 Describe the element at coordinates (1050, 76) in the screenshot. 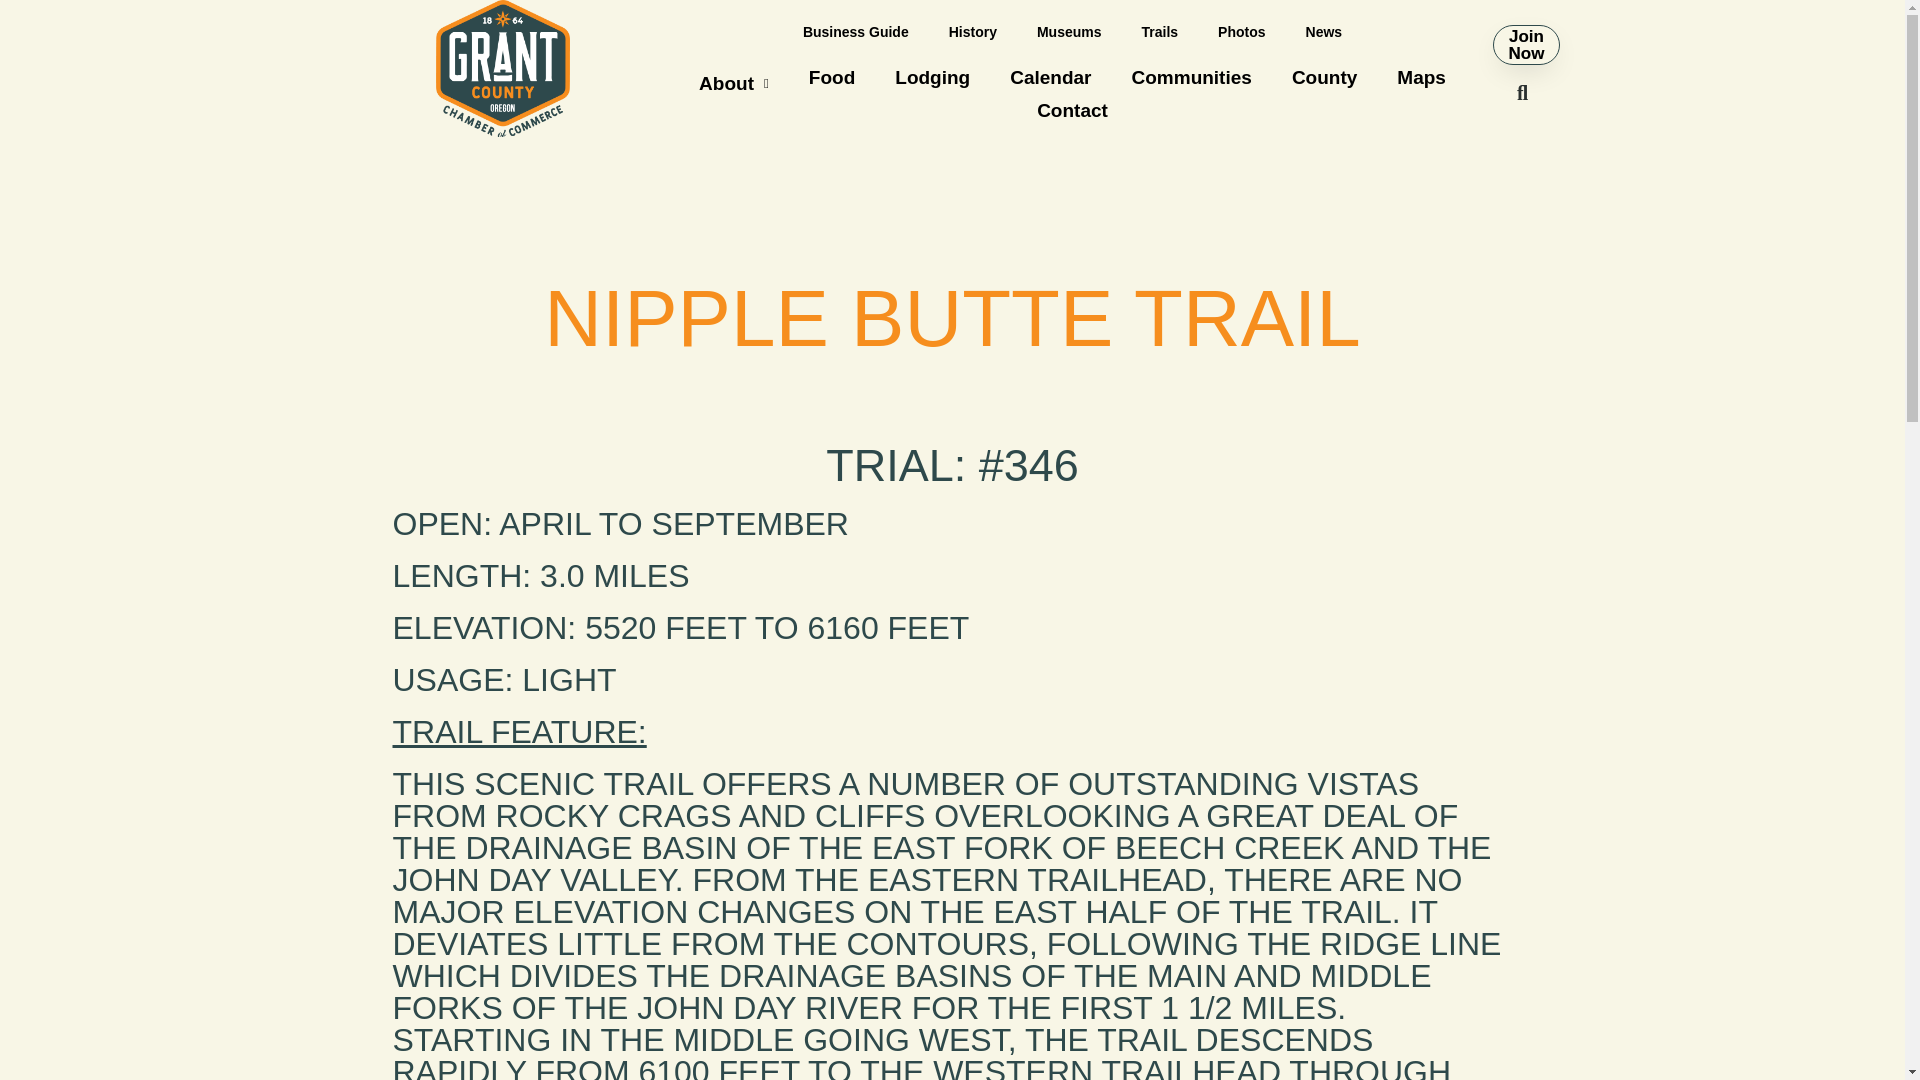

I see `Calendar` at that location.